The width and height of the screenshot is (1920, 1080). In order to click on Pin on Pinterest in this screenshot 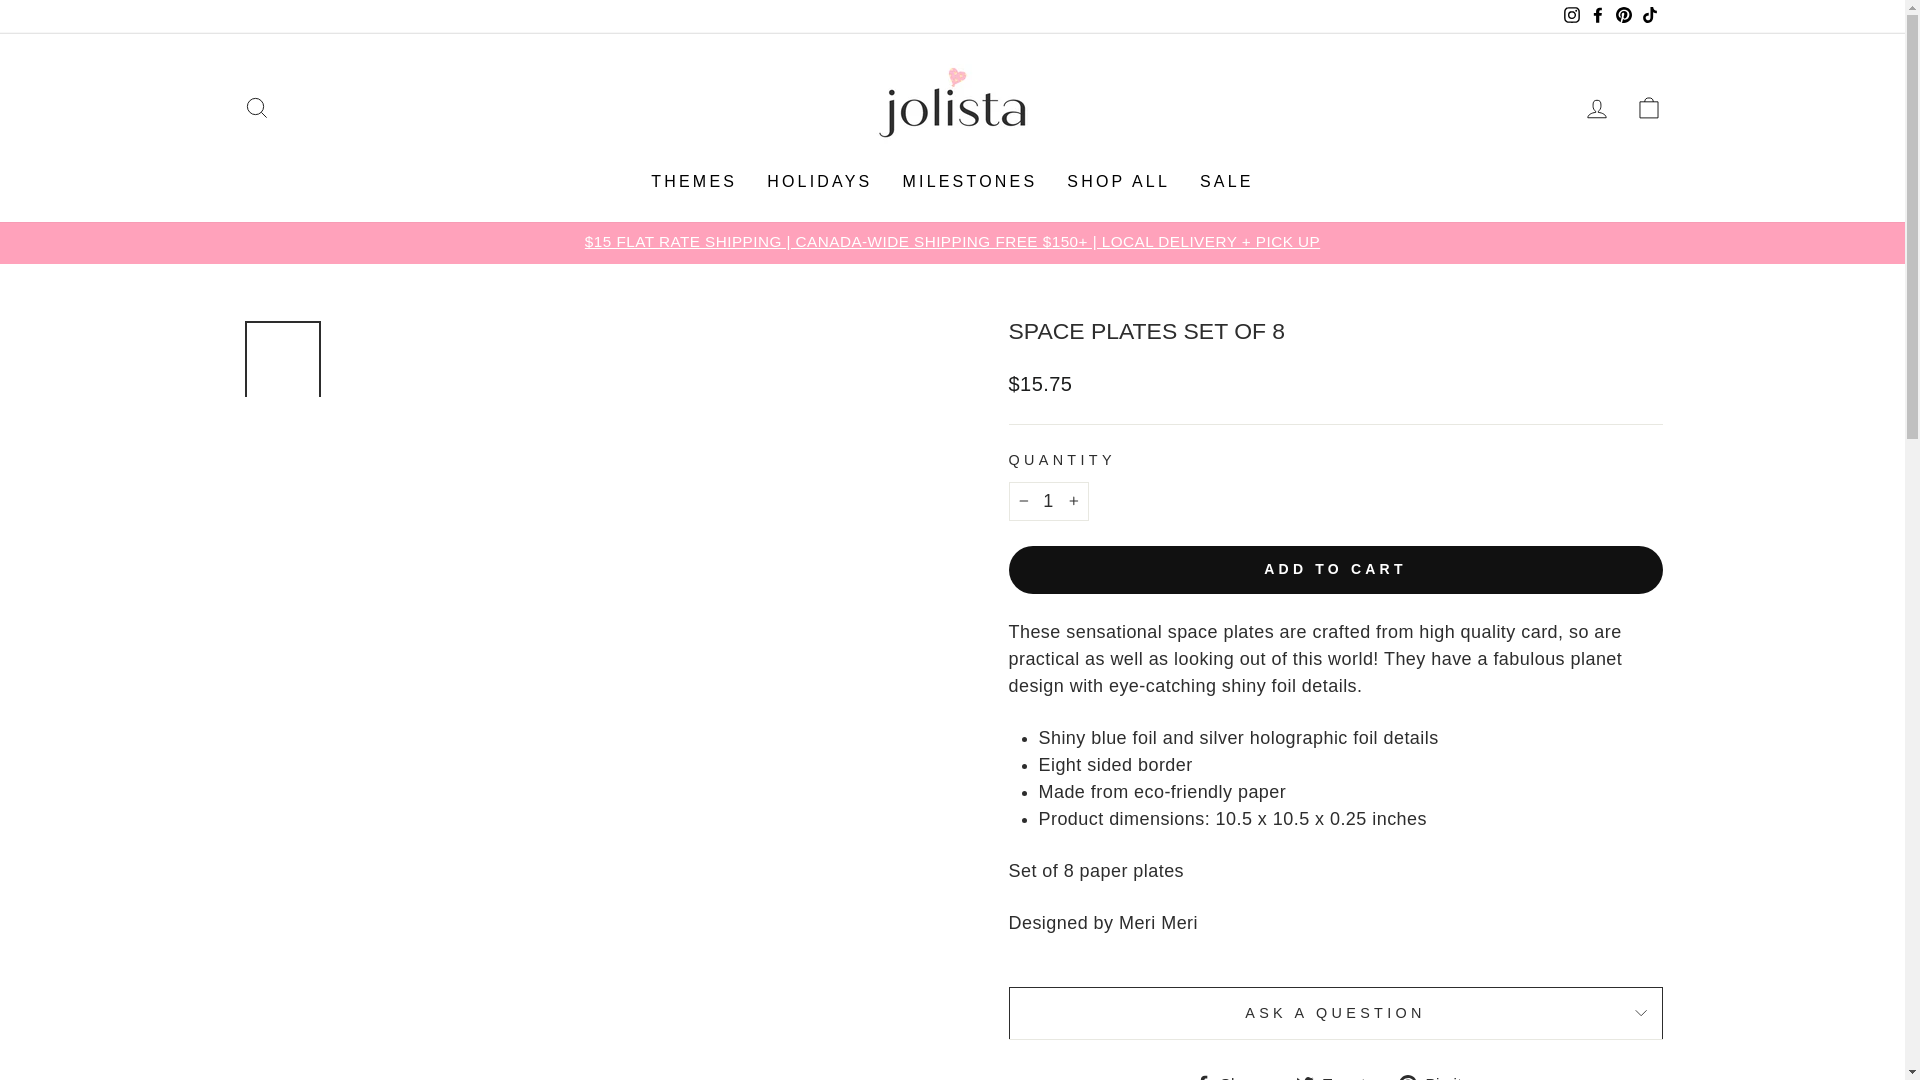, I will do `click(1438, 1075)`.